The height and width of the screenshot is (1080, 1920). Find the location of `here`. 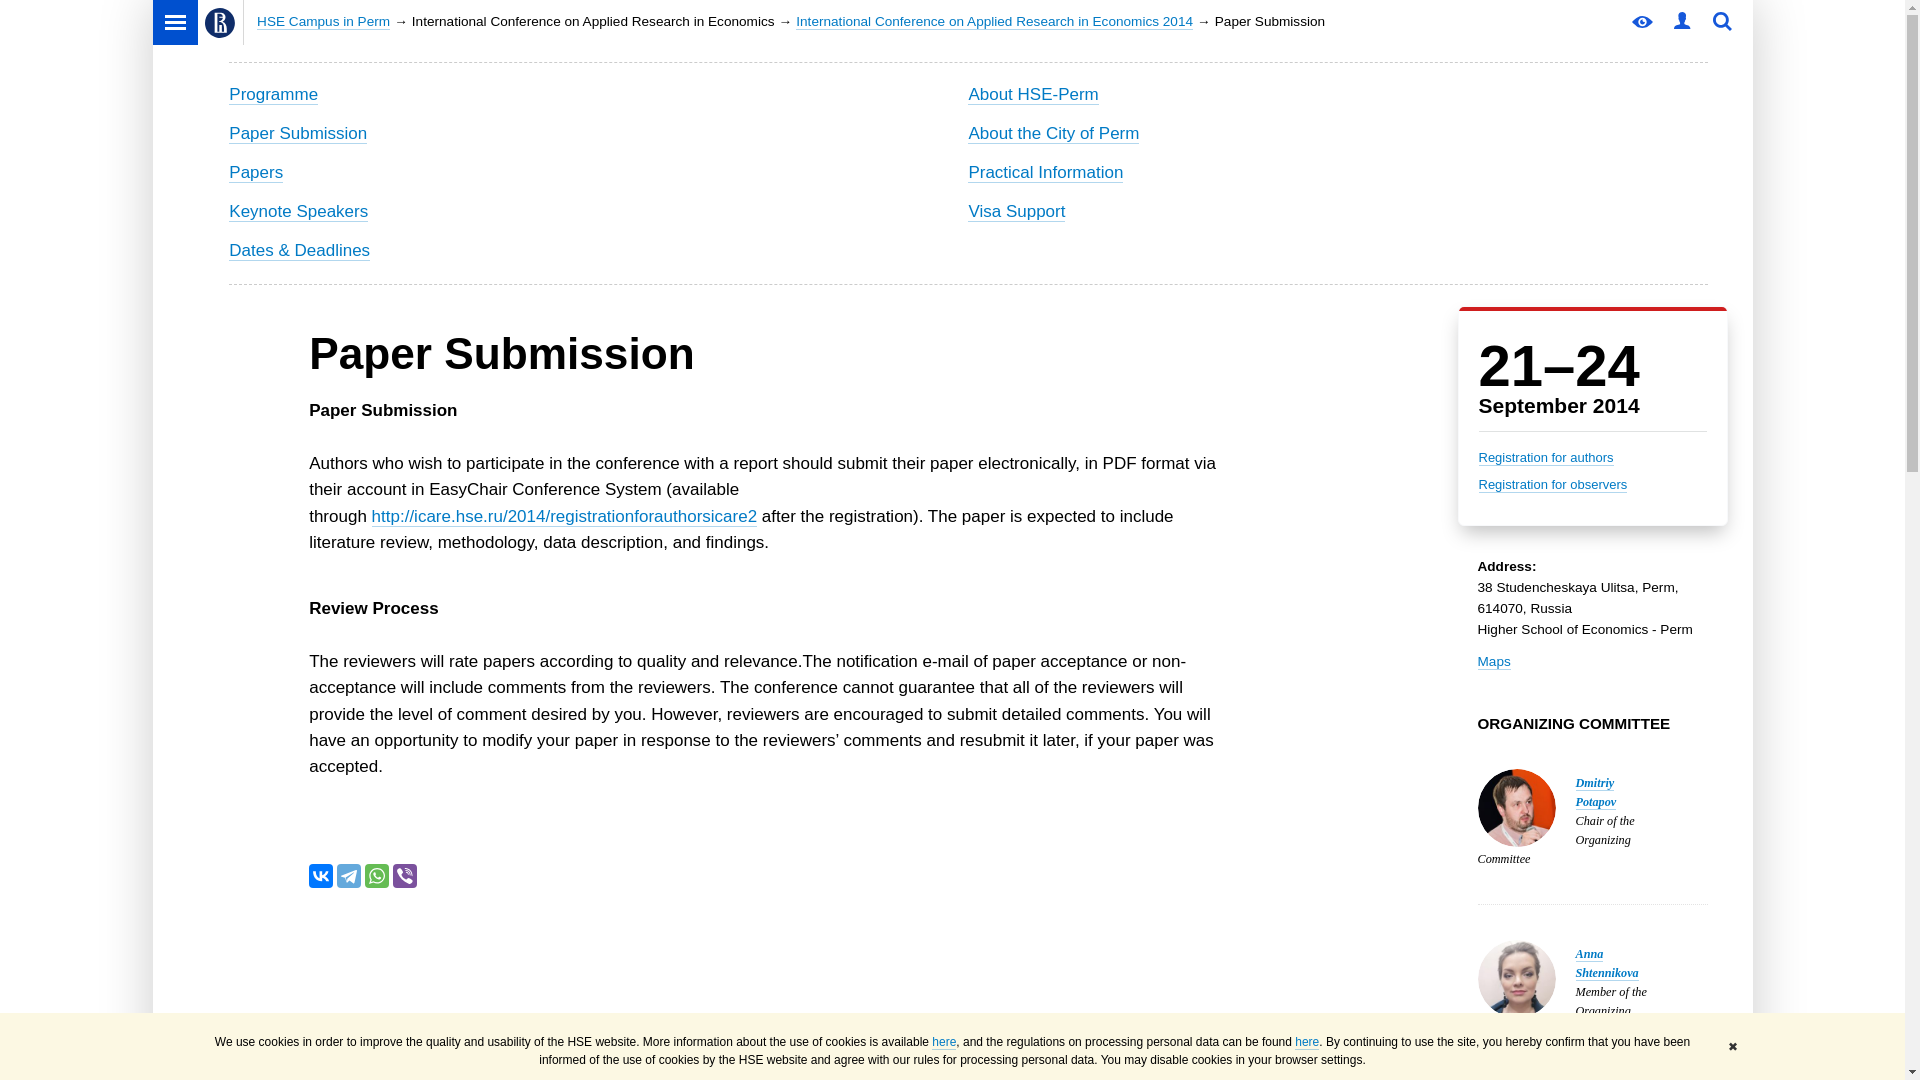

here is located at coordinates (944, 1042).